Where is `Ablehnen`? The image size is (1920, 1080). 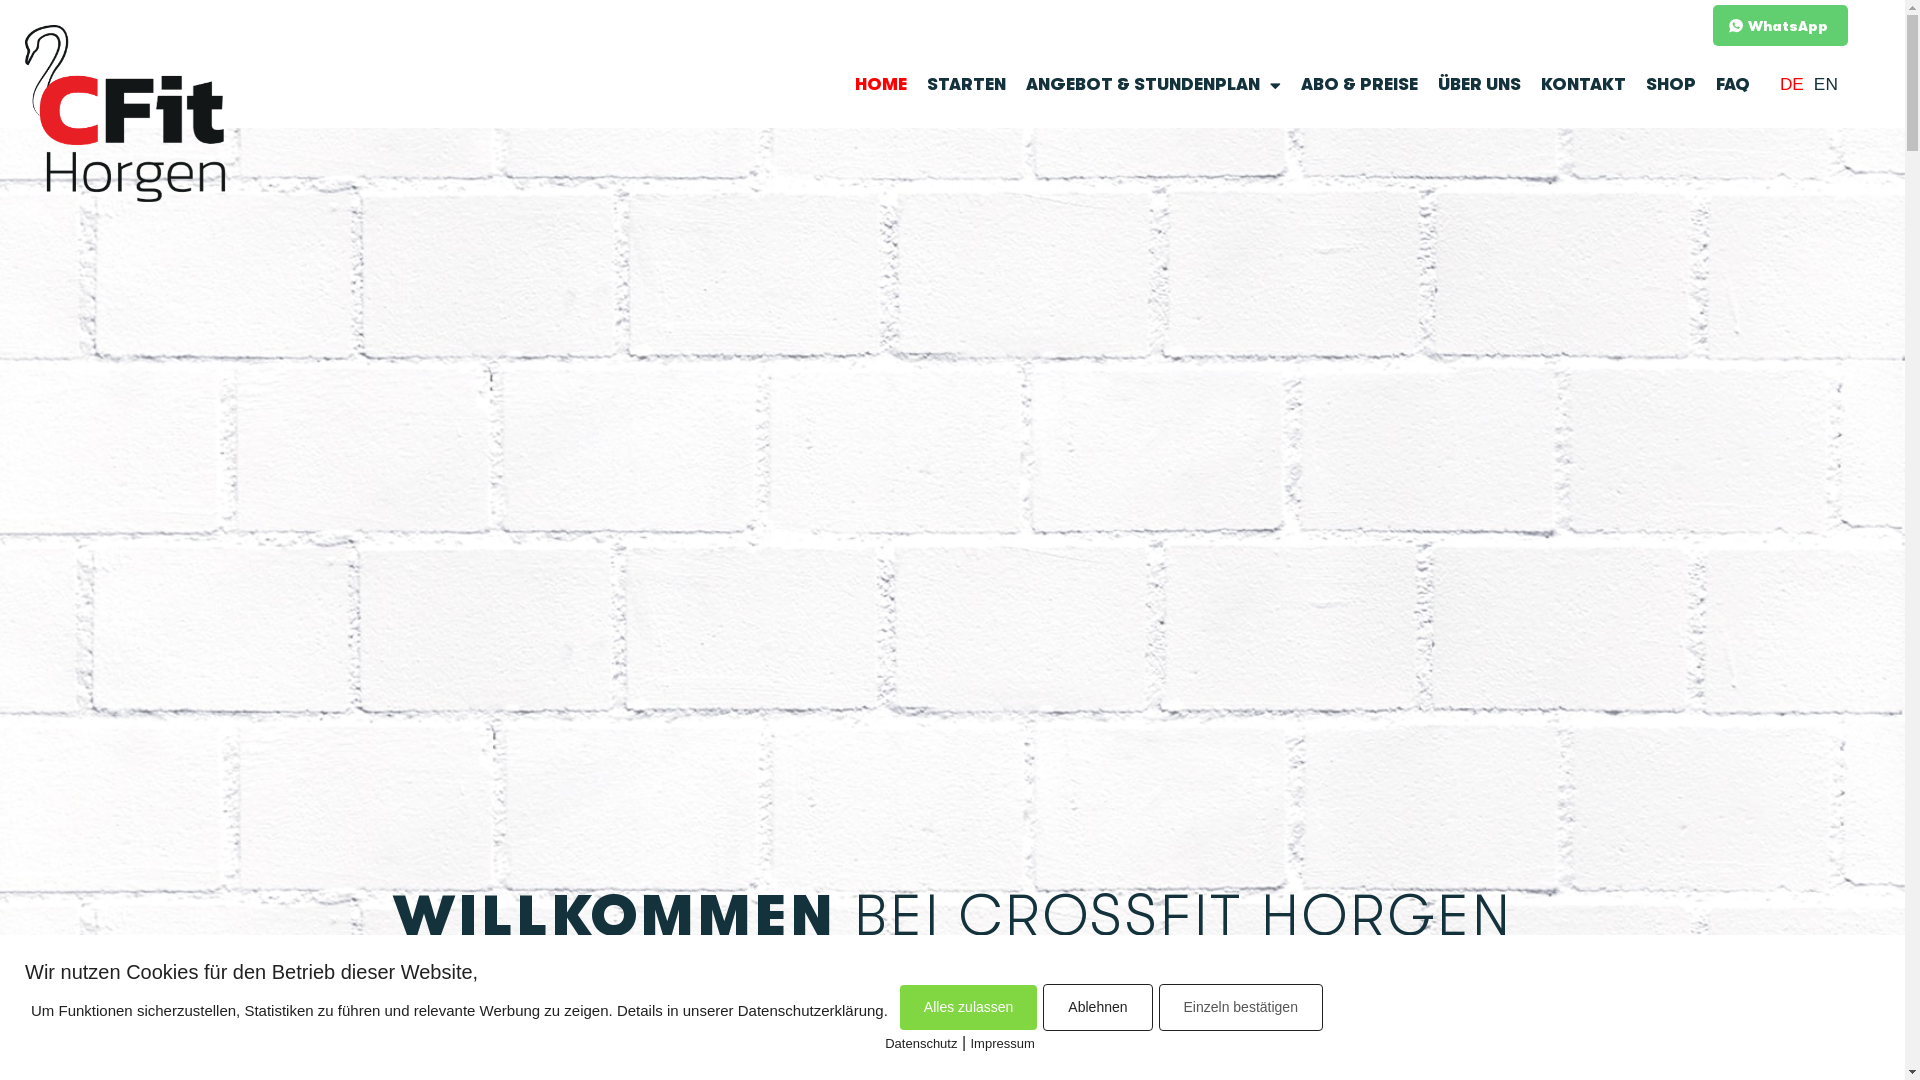 Ablehnen is located at coordinates (1098, 1008).